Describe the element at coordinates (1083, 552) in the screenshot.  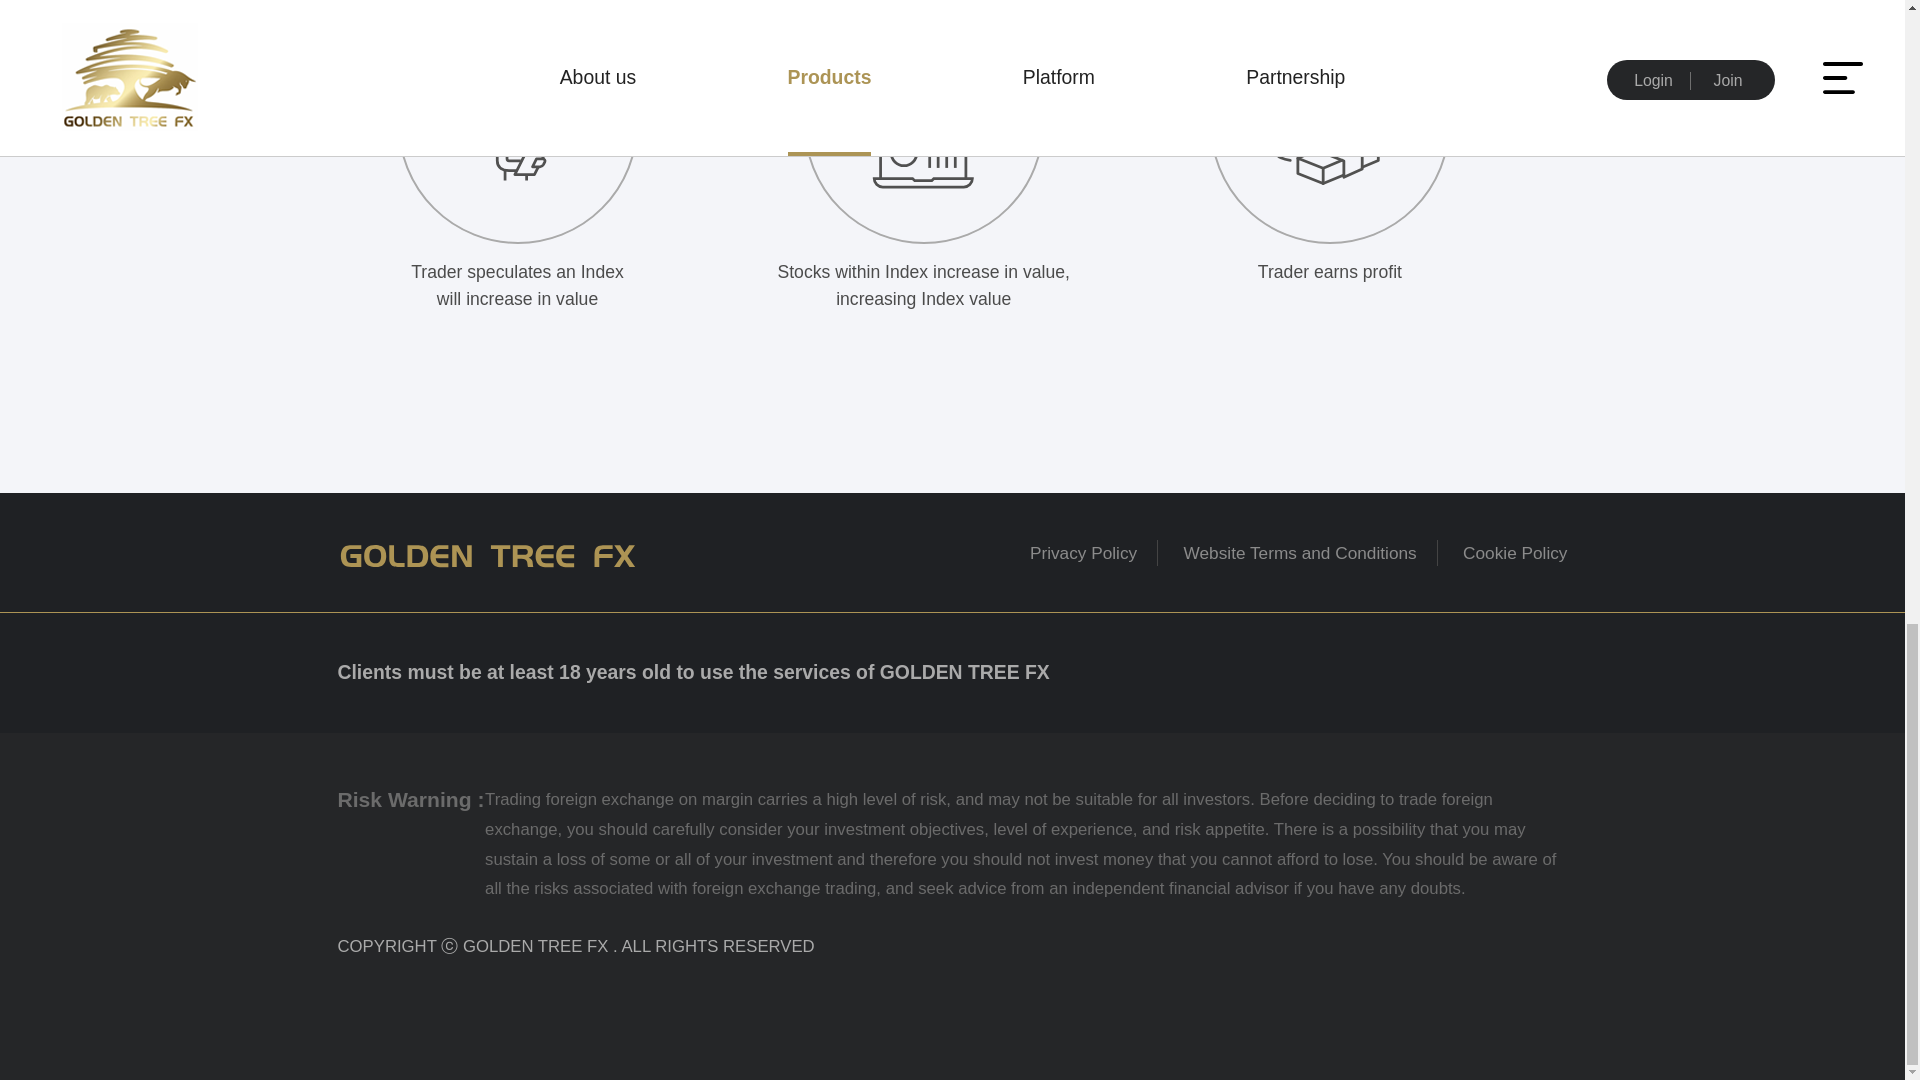
I see `Privacy Policy` at that location.